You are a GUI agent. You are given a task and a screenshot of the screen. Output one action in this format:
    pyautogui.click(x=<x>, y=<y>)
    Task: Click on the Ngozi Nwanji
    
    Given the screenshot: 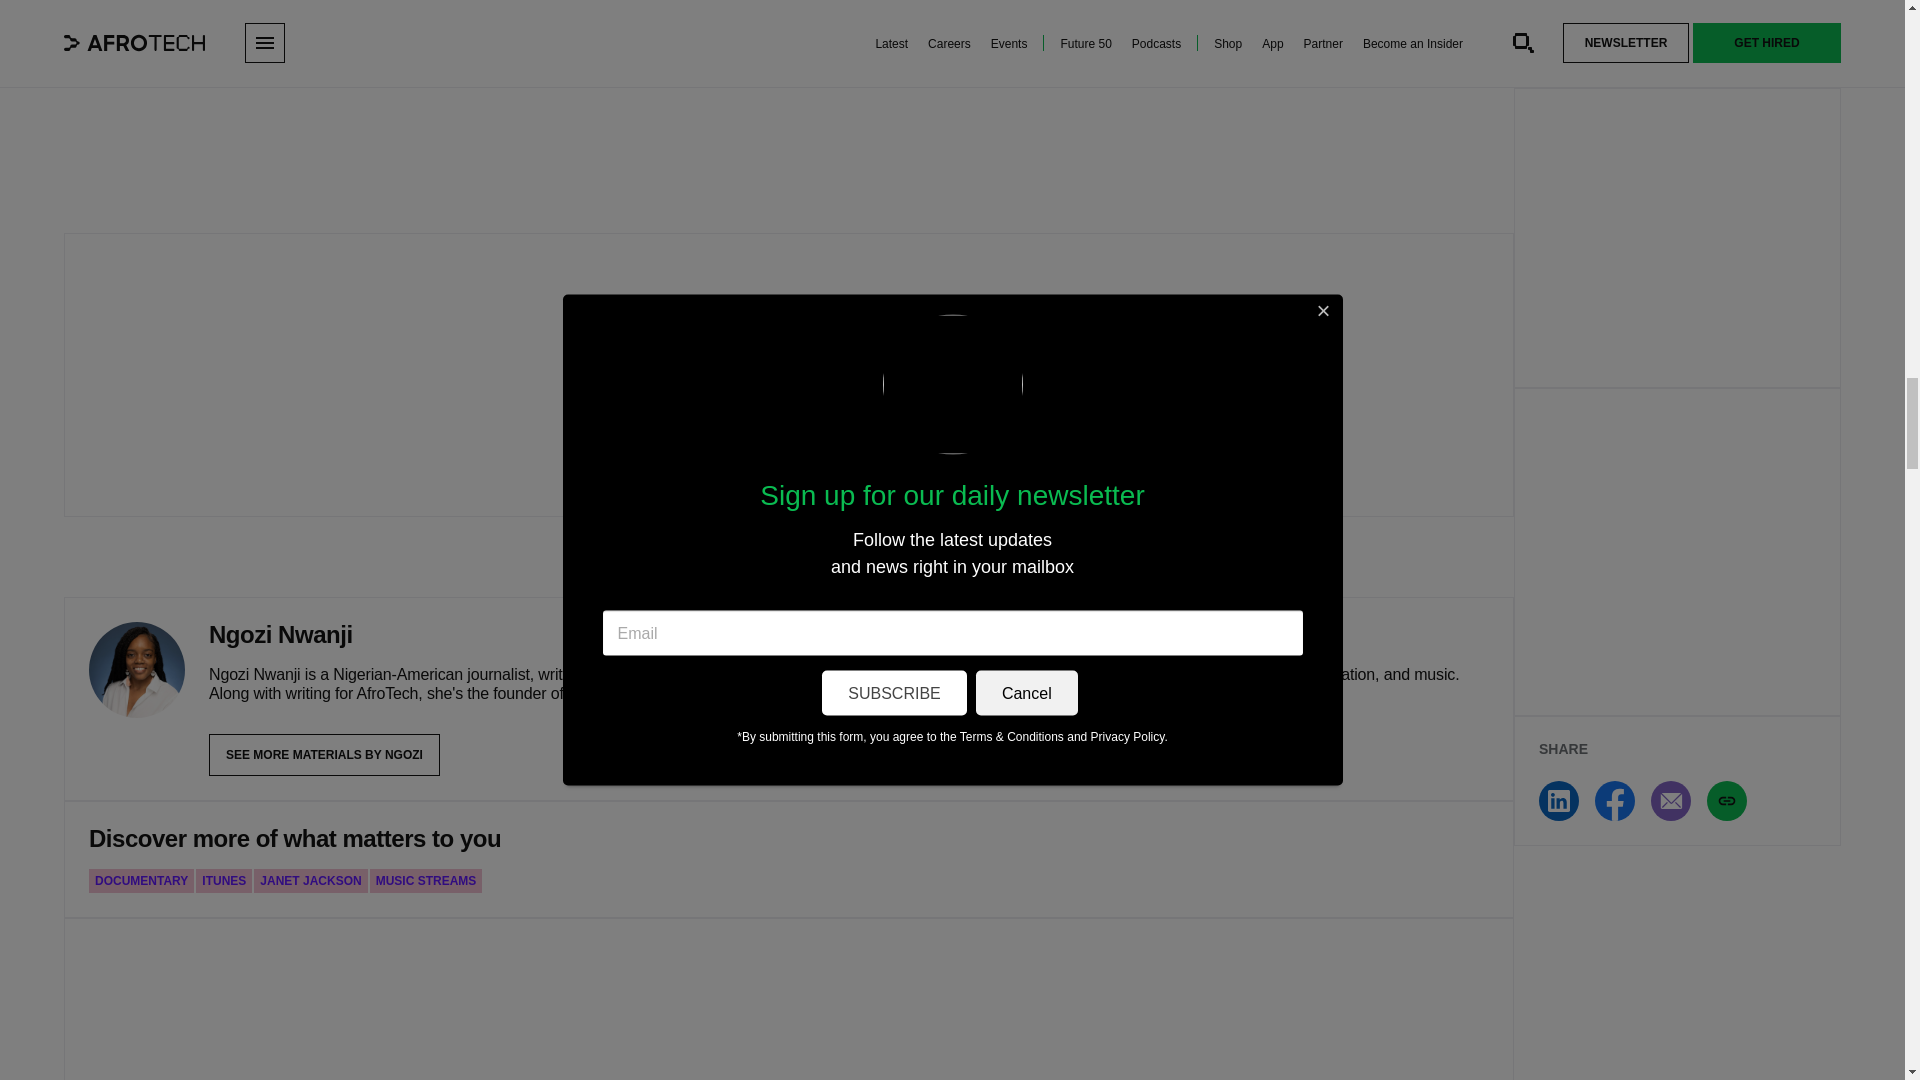 What is the action you would take?
    pyautogui.click(x=136, y=670)
    